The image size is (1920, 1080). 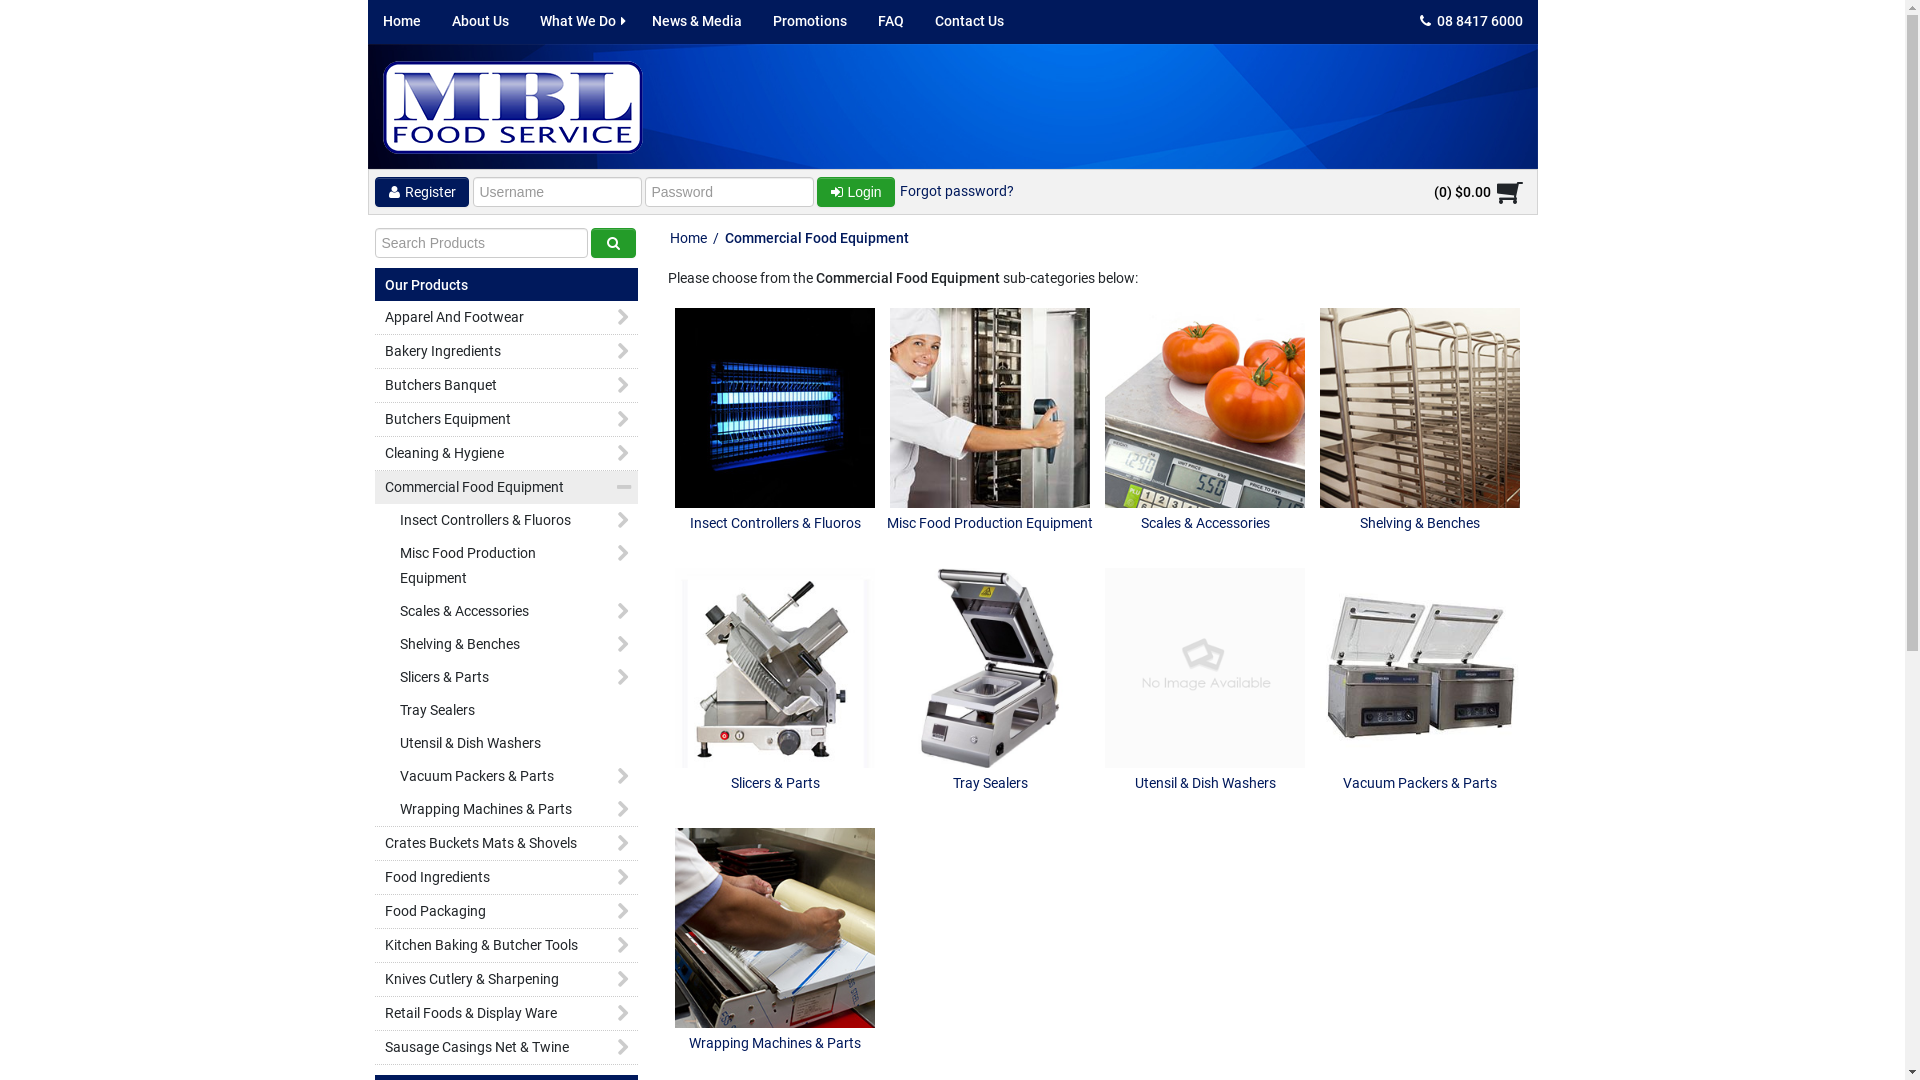 I want to click on Food Packaging, so click(x=506, y=912).